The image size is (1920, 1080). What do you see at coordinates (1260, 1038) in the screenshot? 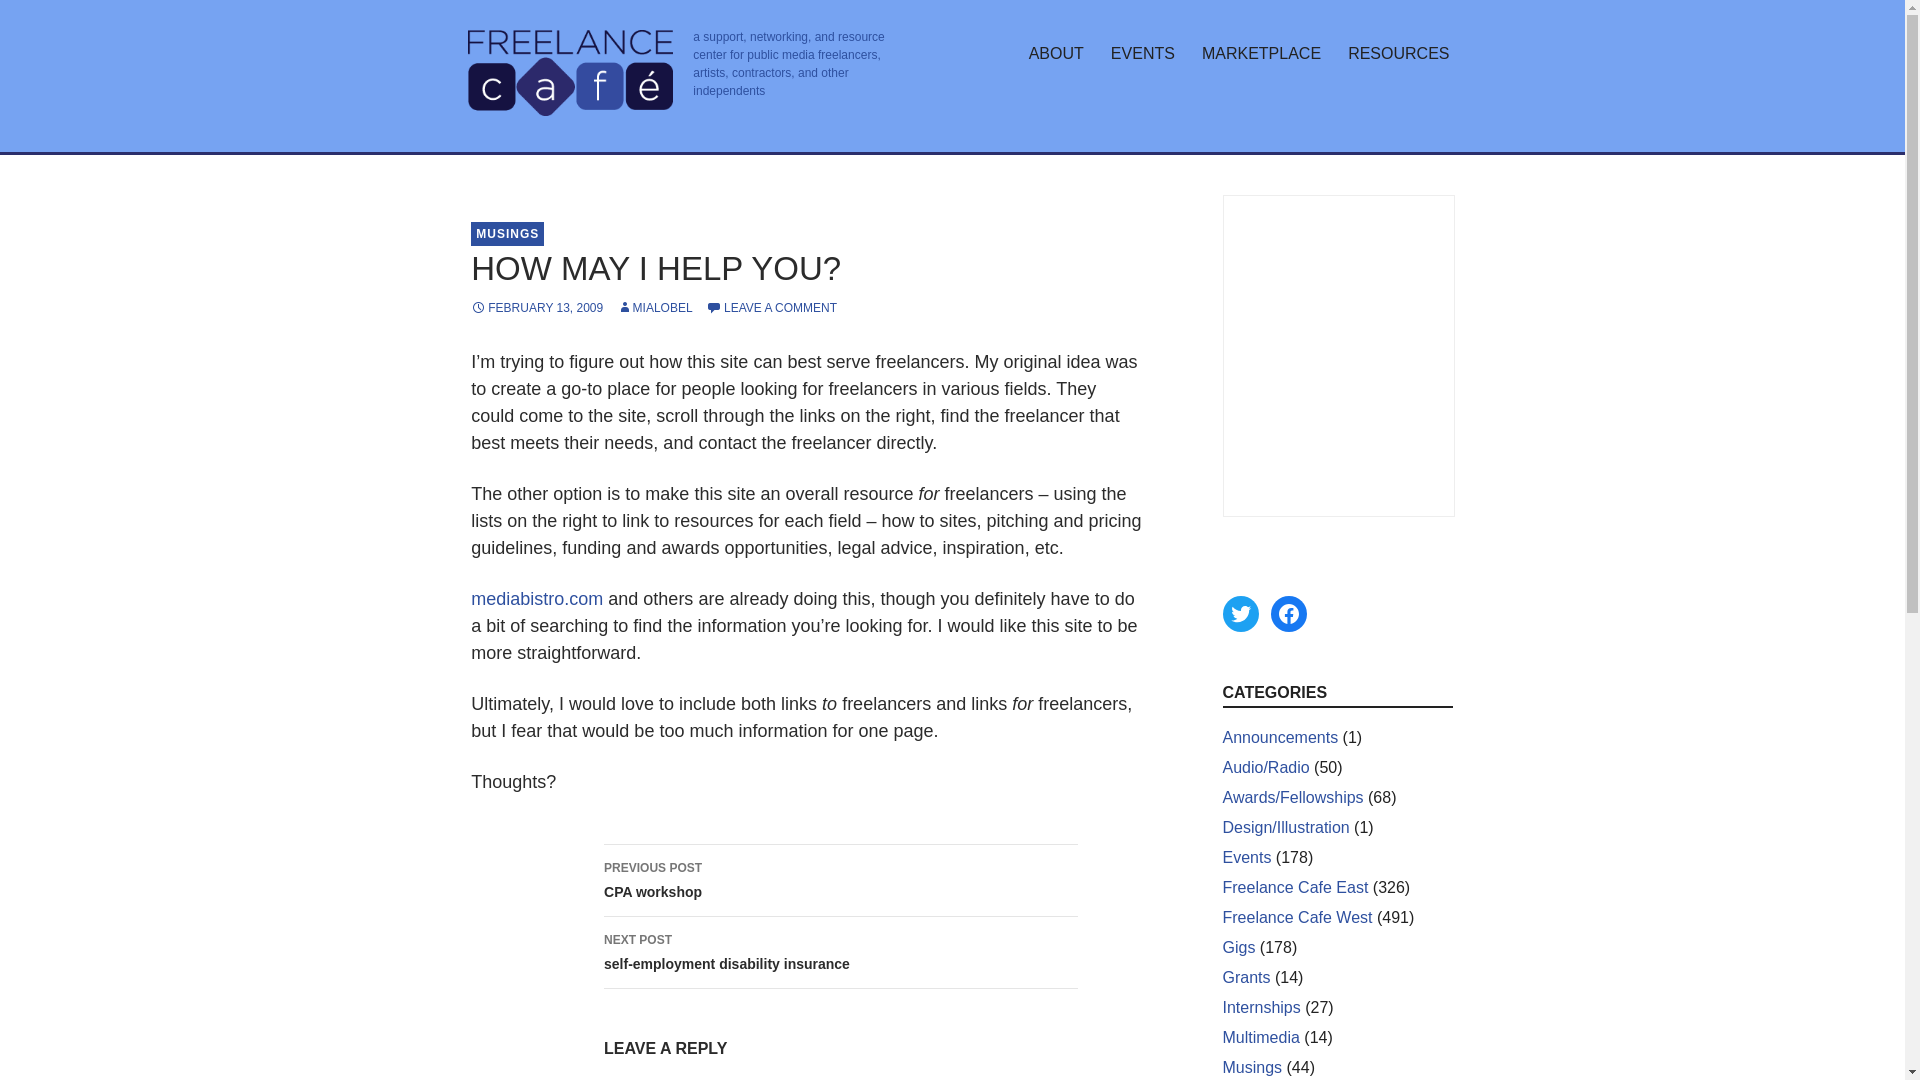
I see `FEBRUARY 13, 2009` at bounding box center [1260, 1038].